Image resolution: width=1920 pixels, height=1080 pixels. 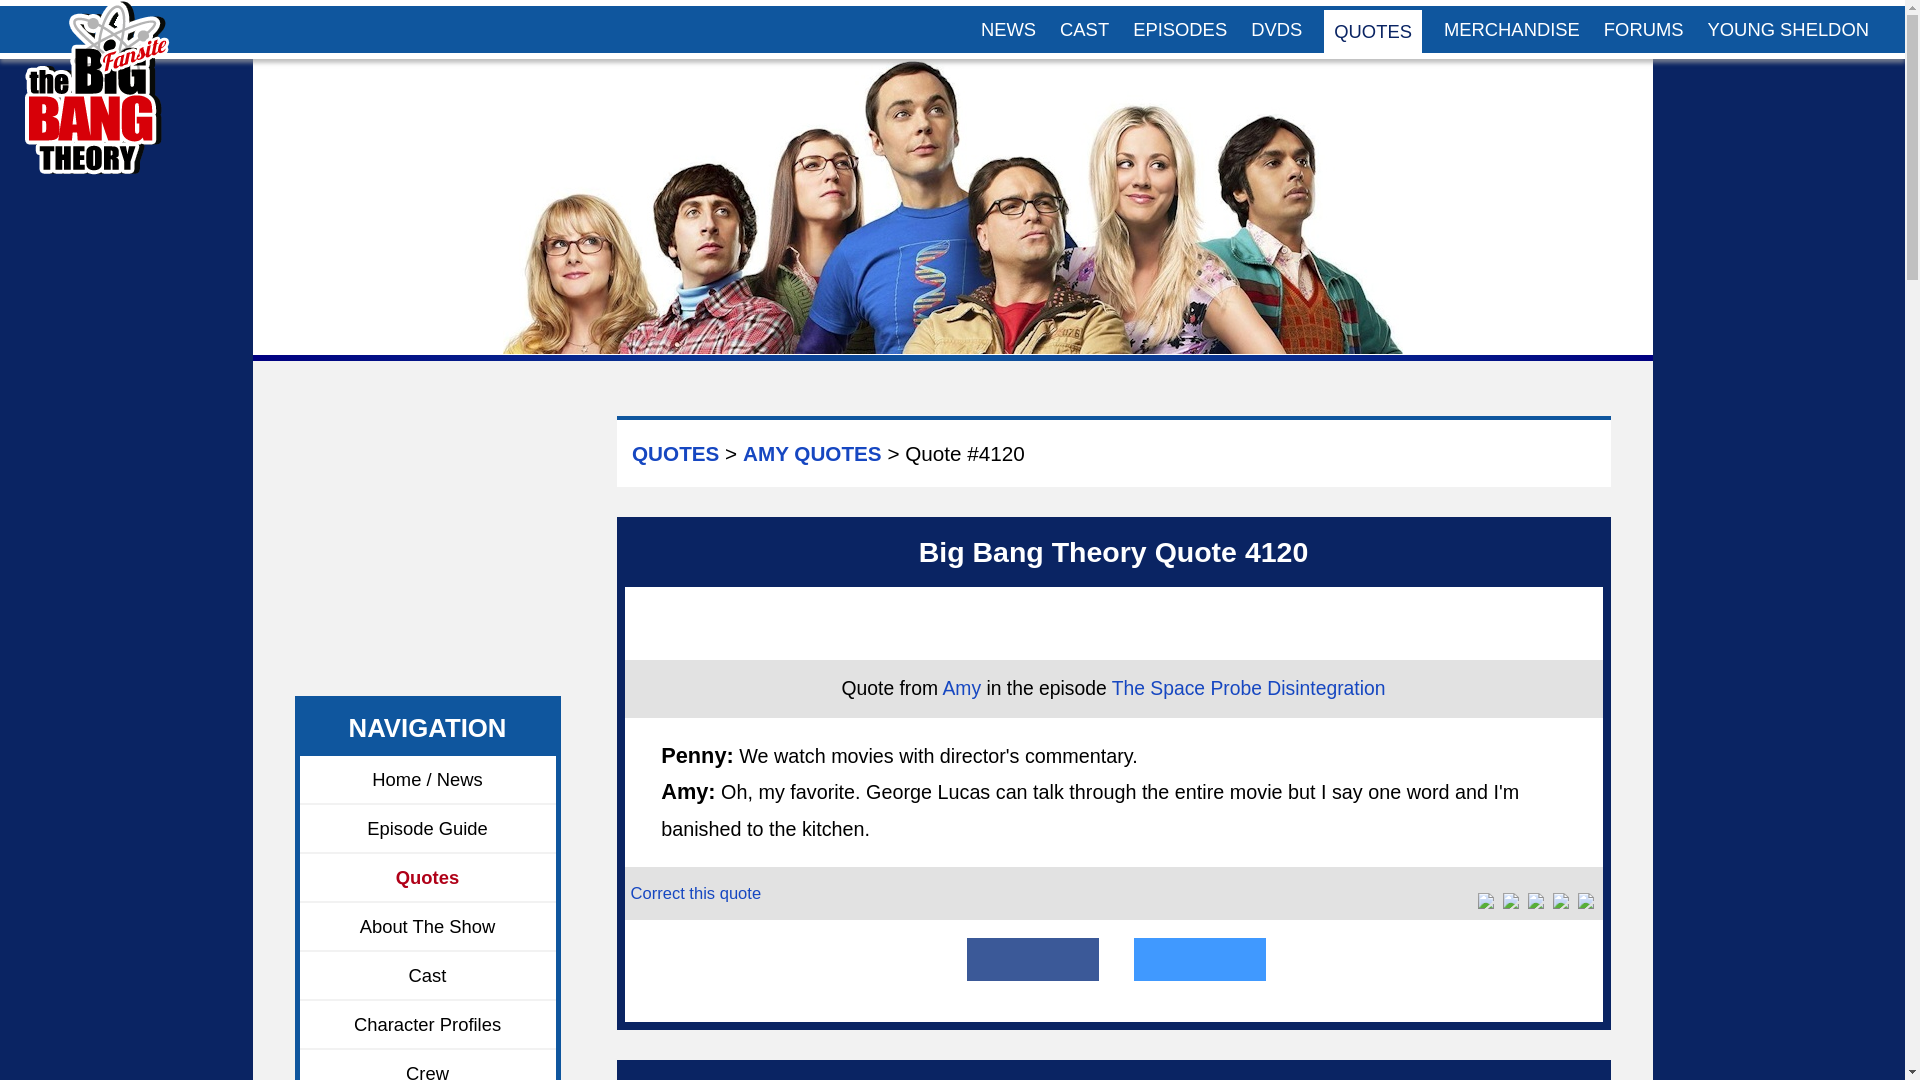 I want to click on DVDS, so click(x=1276, y=29).